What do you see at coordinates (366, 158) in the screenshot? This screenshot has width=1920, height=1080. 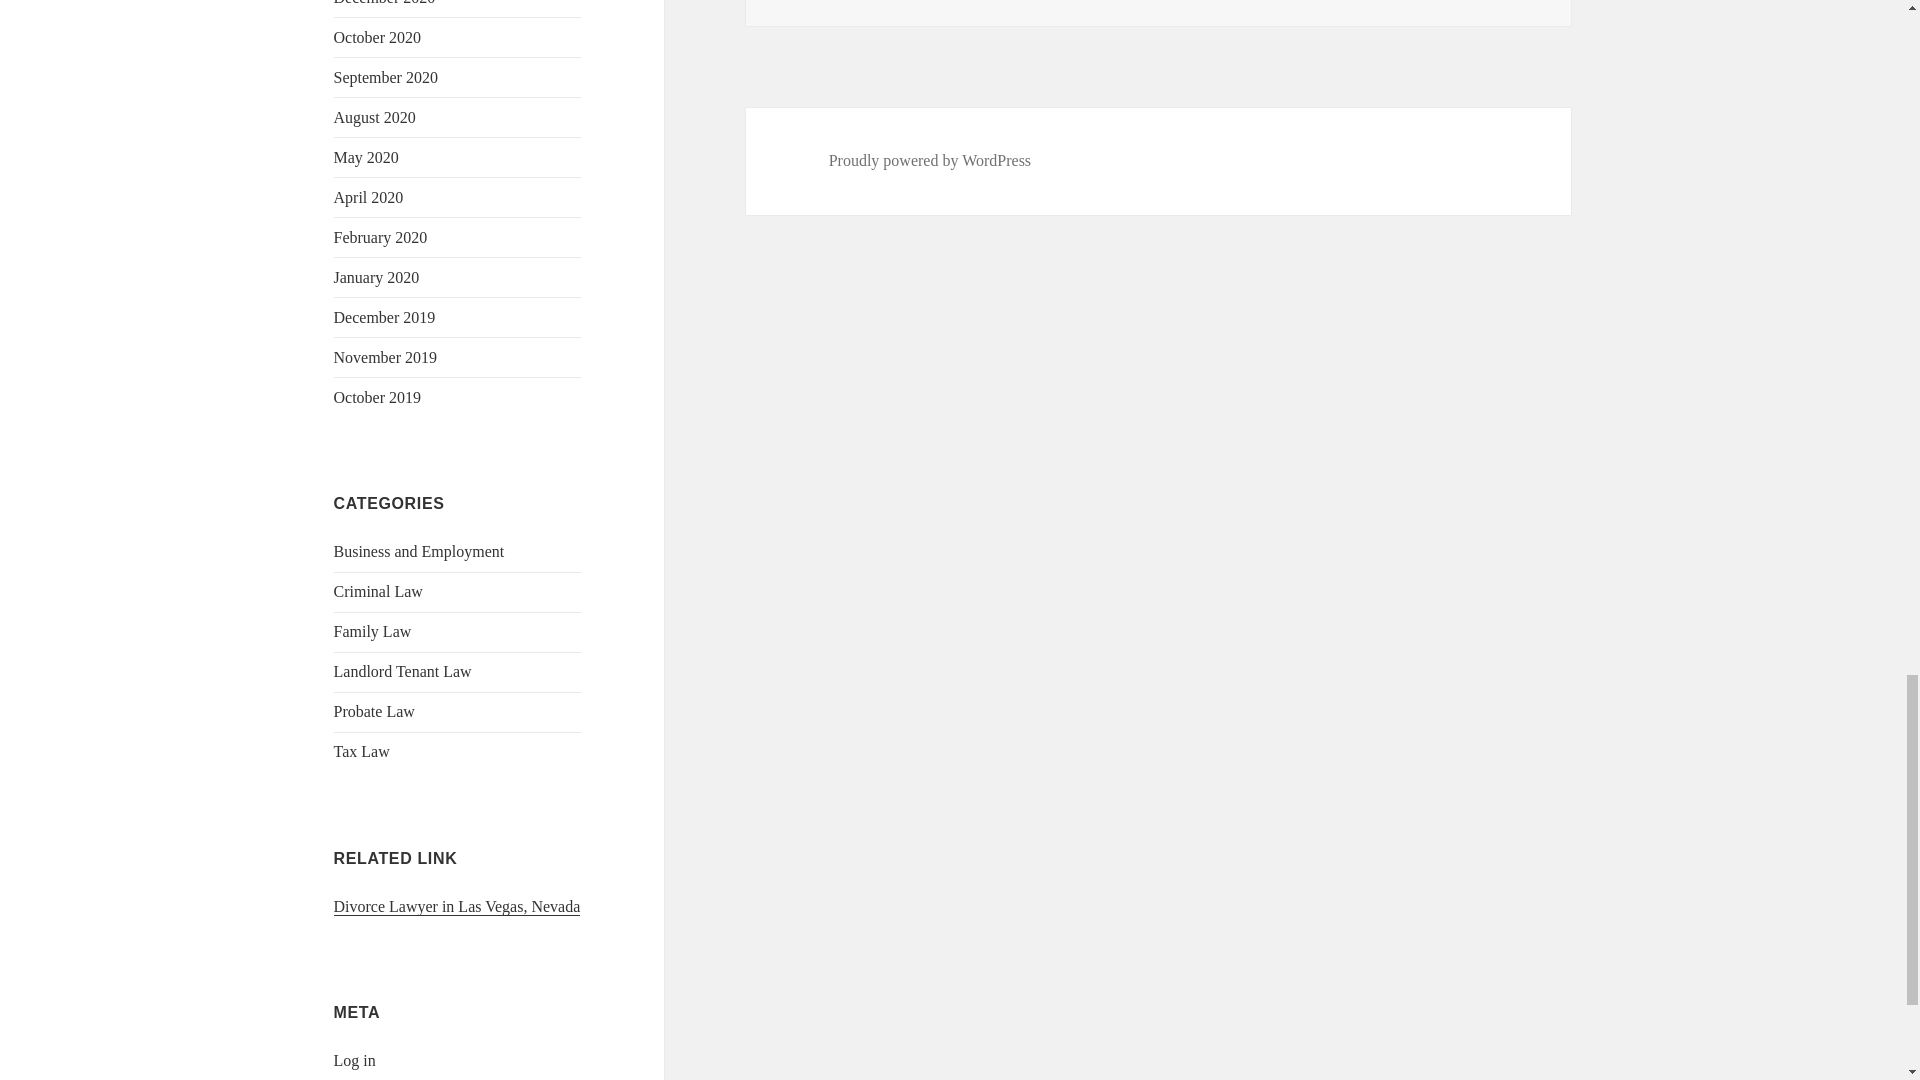 I see `May 2020` at bounding box center [366, 158].